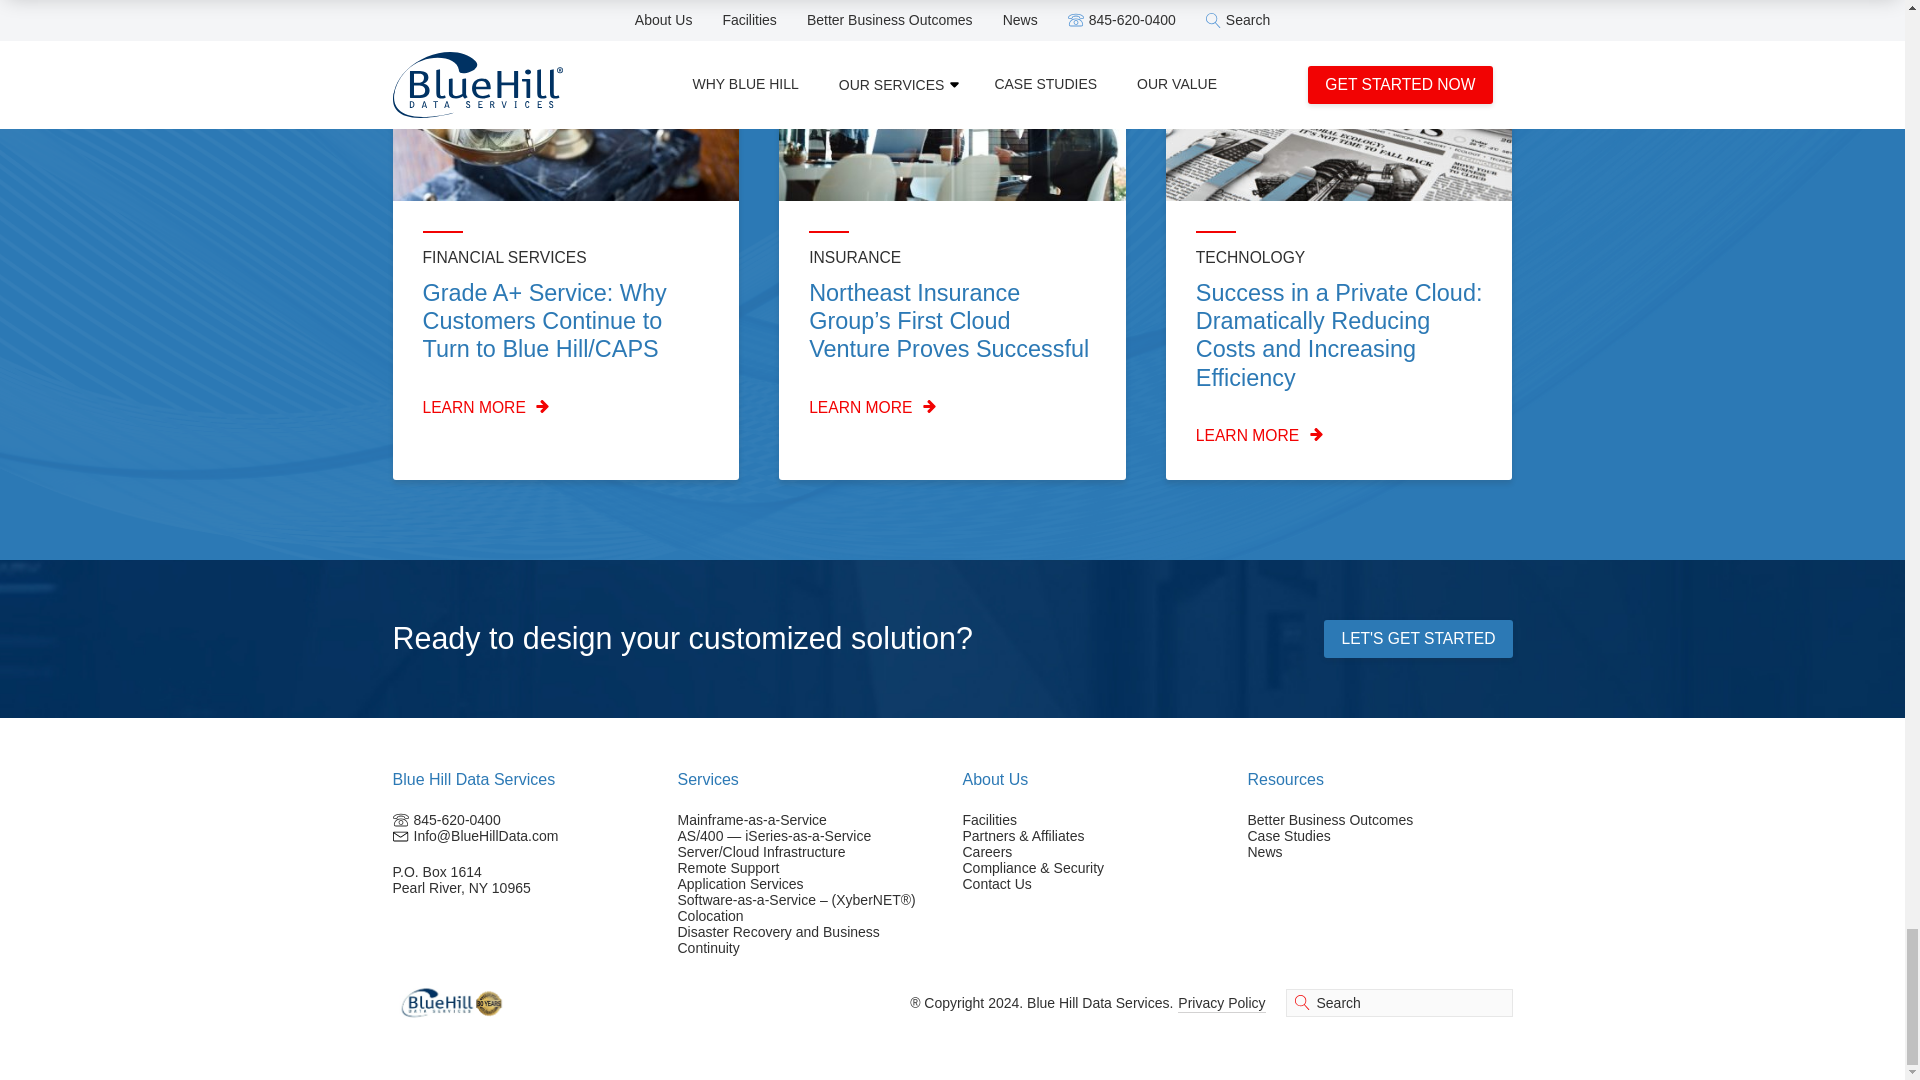 The image size is (1920, 1080). I want to click on LEARN MORE, so click(952, 408).